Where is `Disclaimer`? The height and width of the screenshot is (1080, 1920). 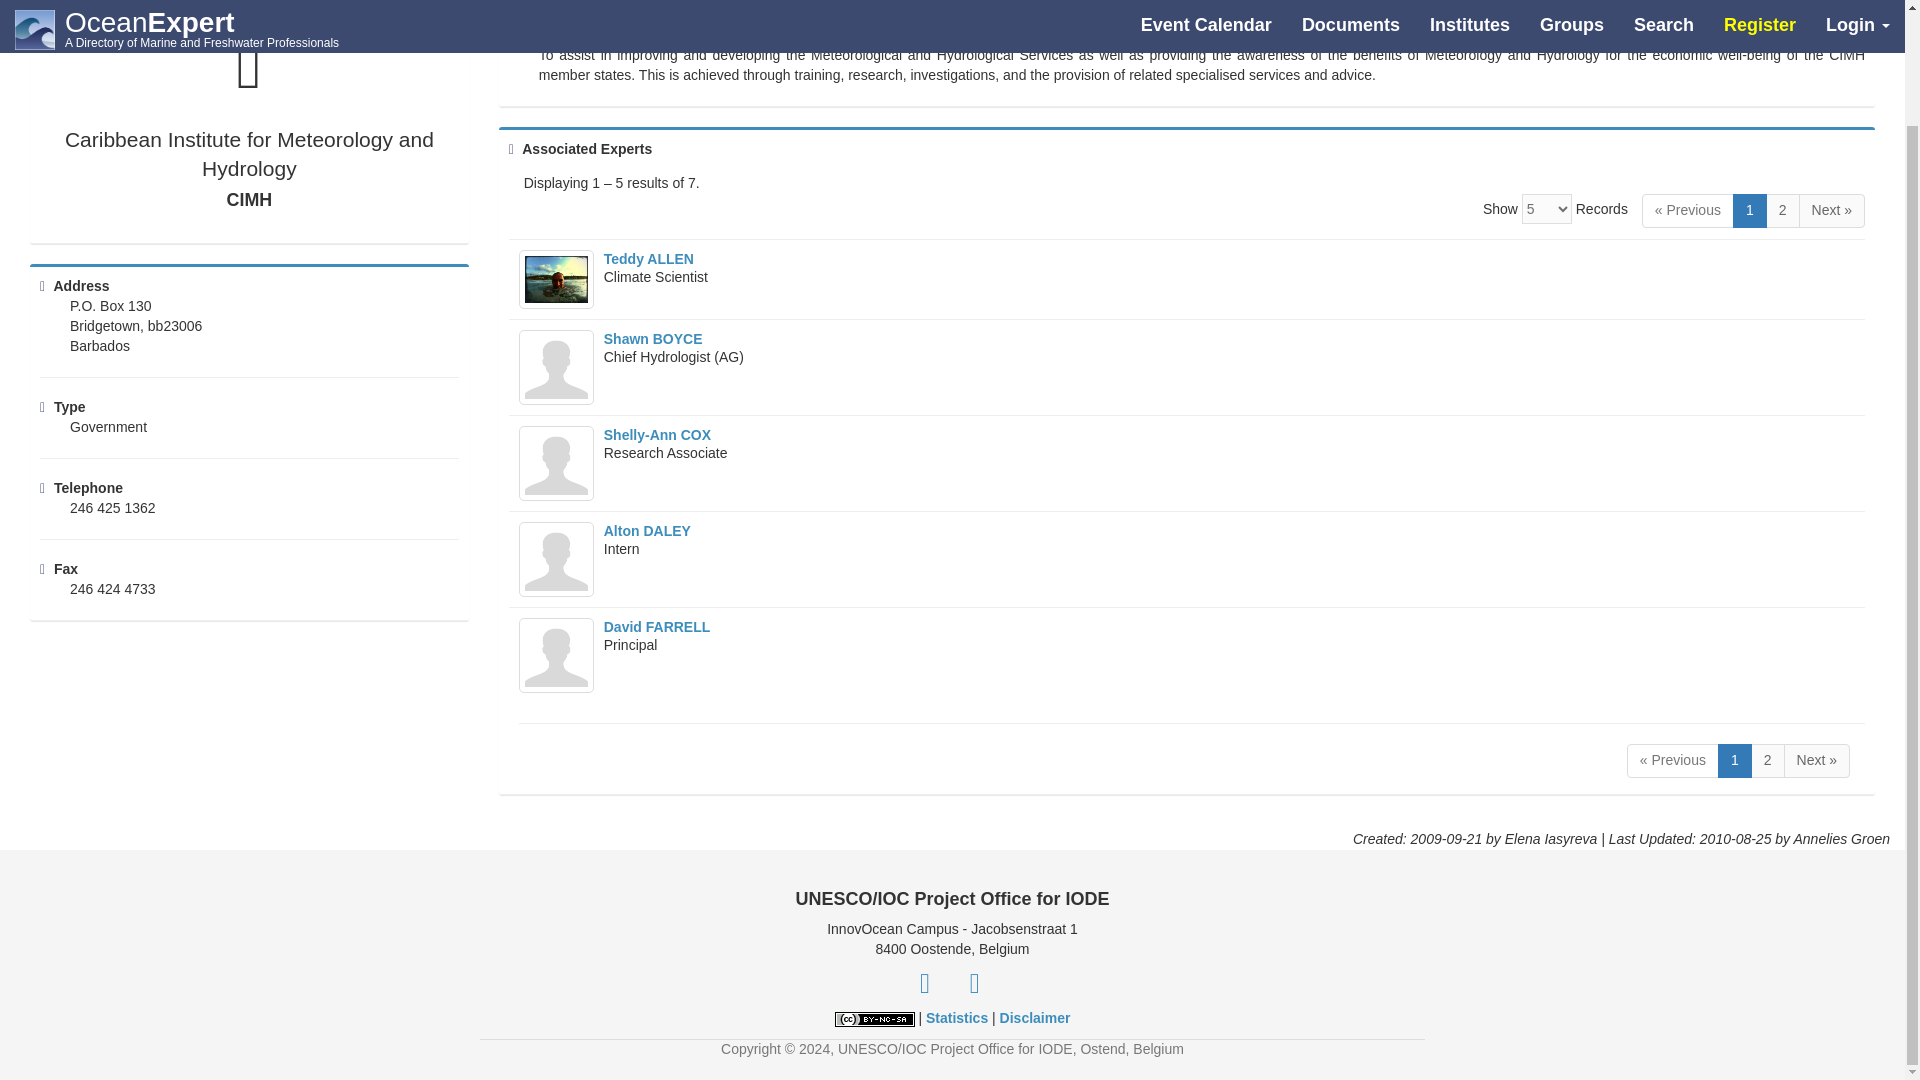 Disclaimer is located at coordinates (1036, 1018).